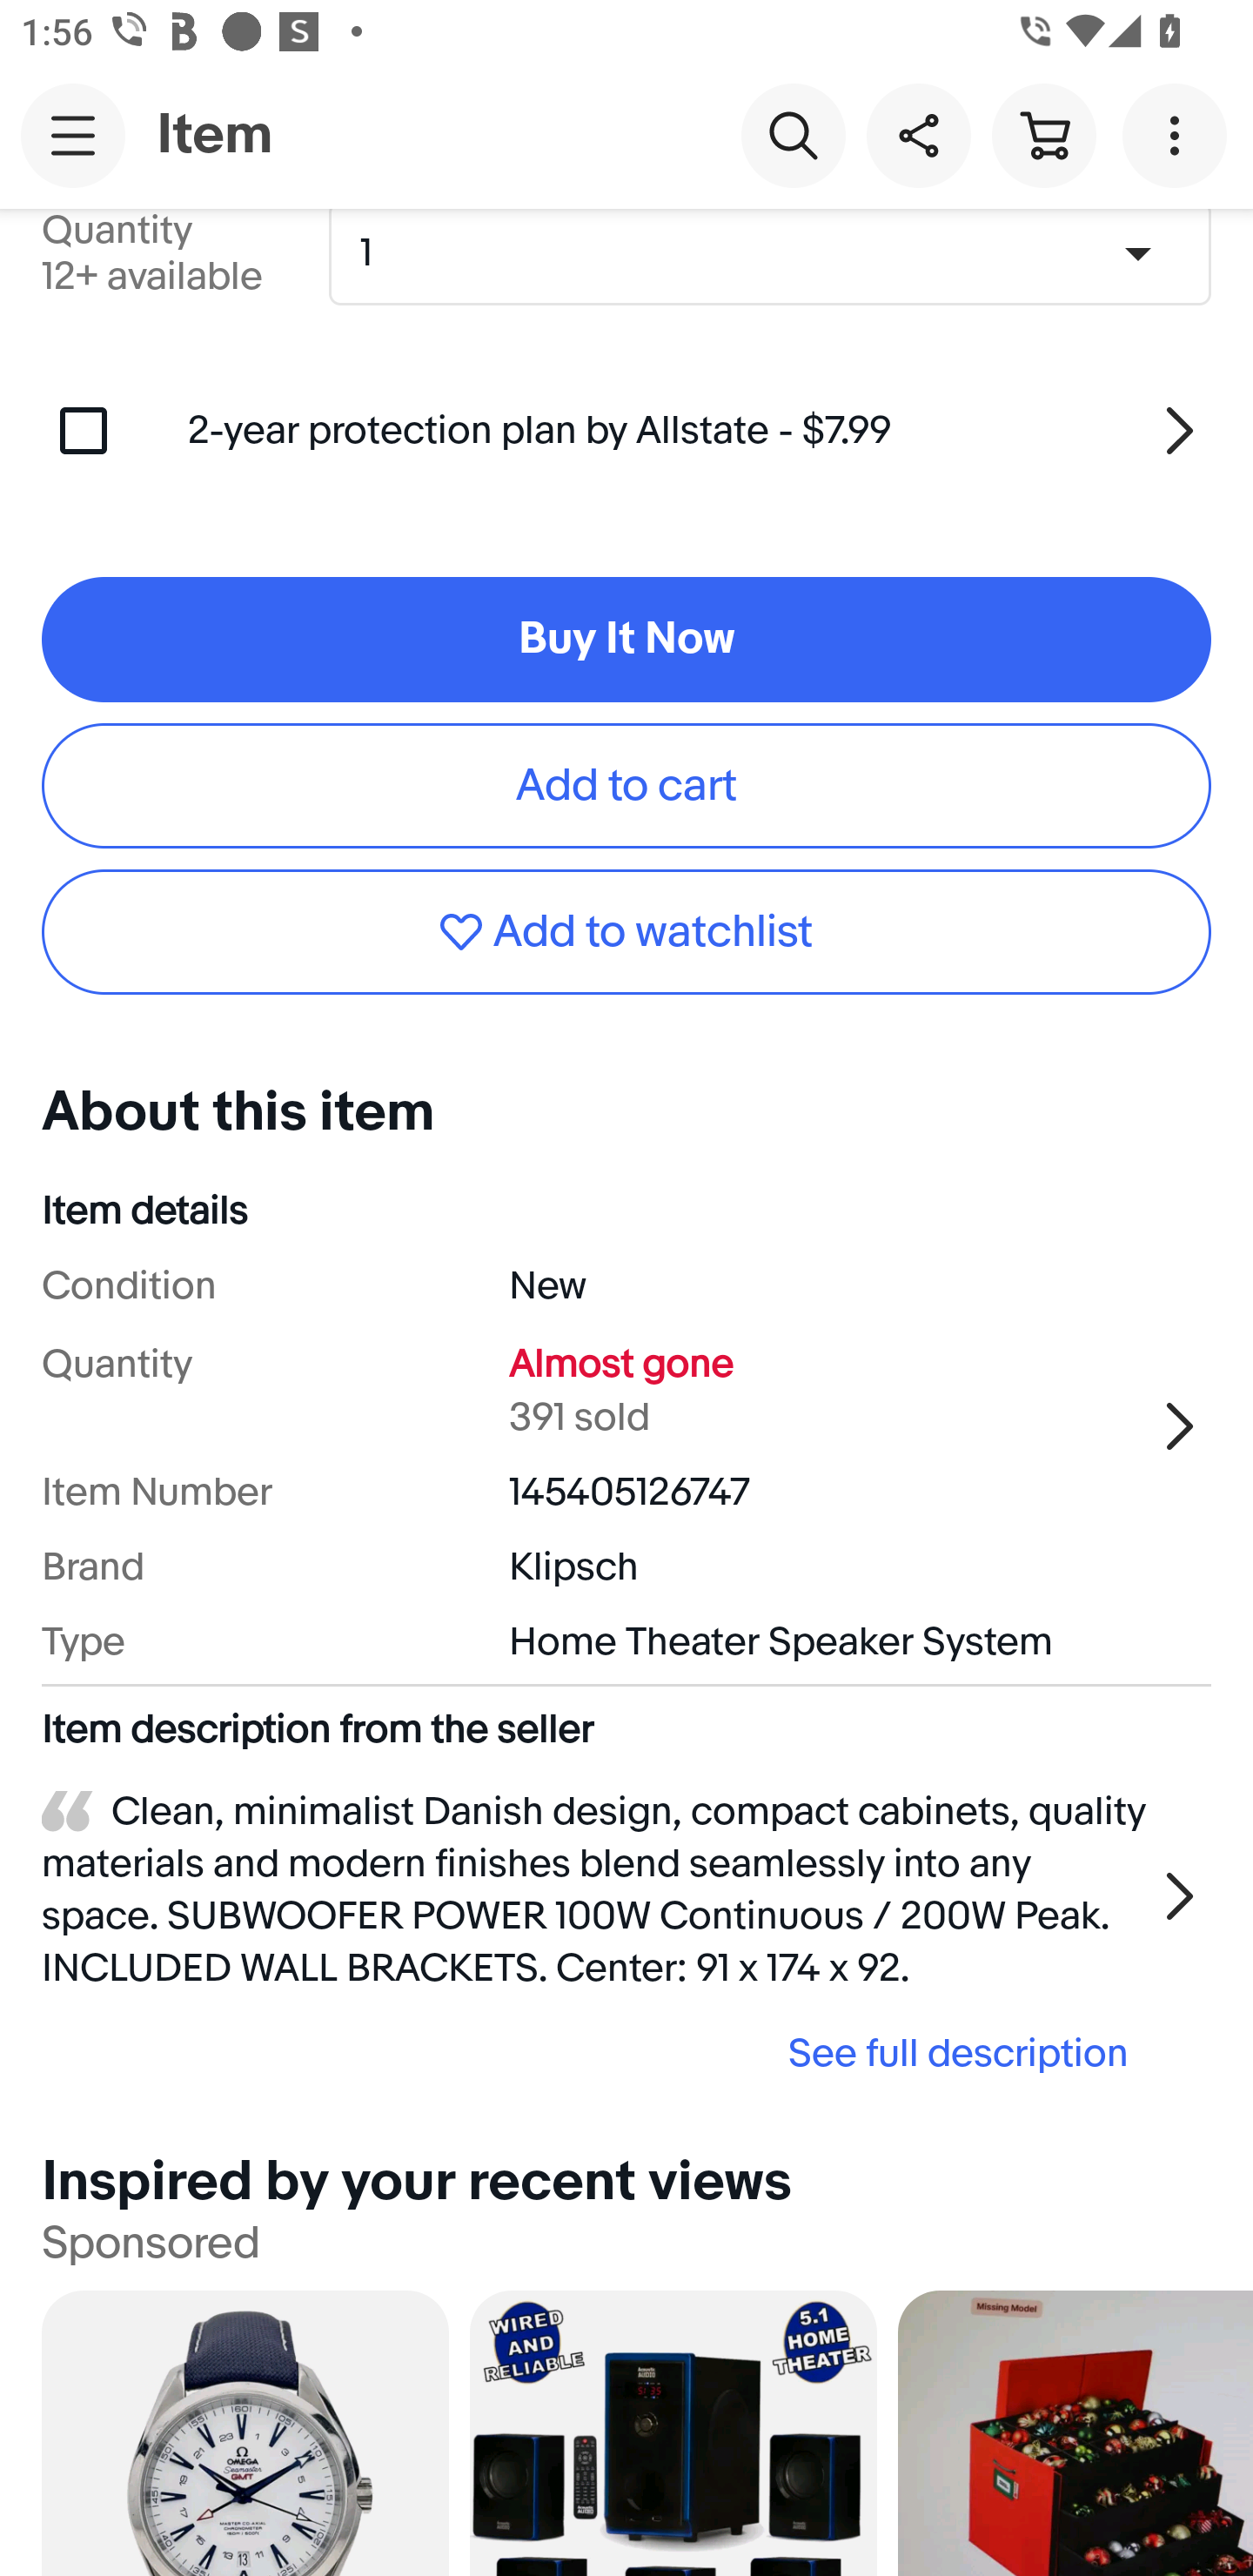 This screenshot has height=2576, width=1253. What do you see at coordinates (780, 252) in the screenshot?
I see `Quantity,1,12+ available 1` at bounding box center [780, 252].